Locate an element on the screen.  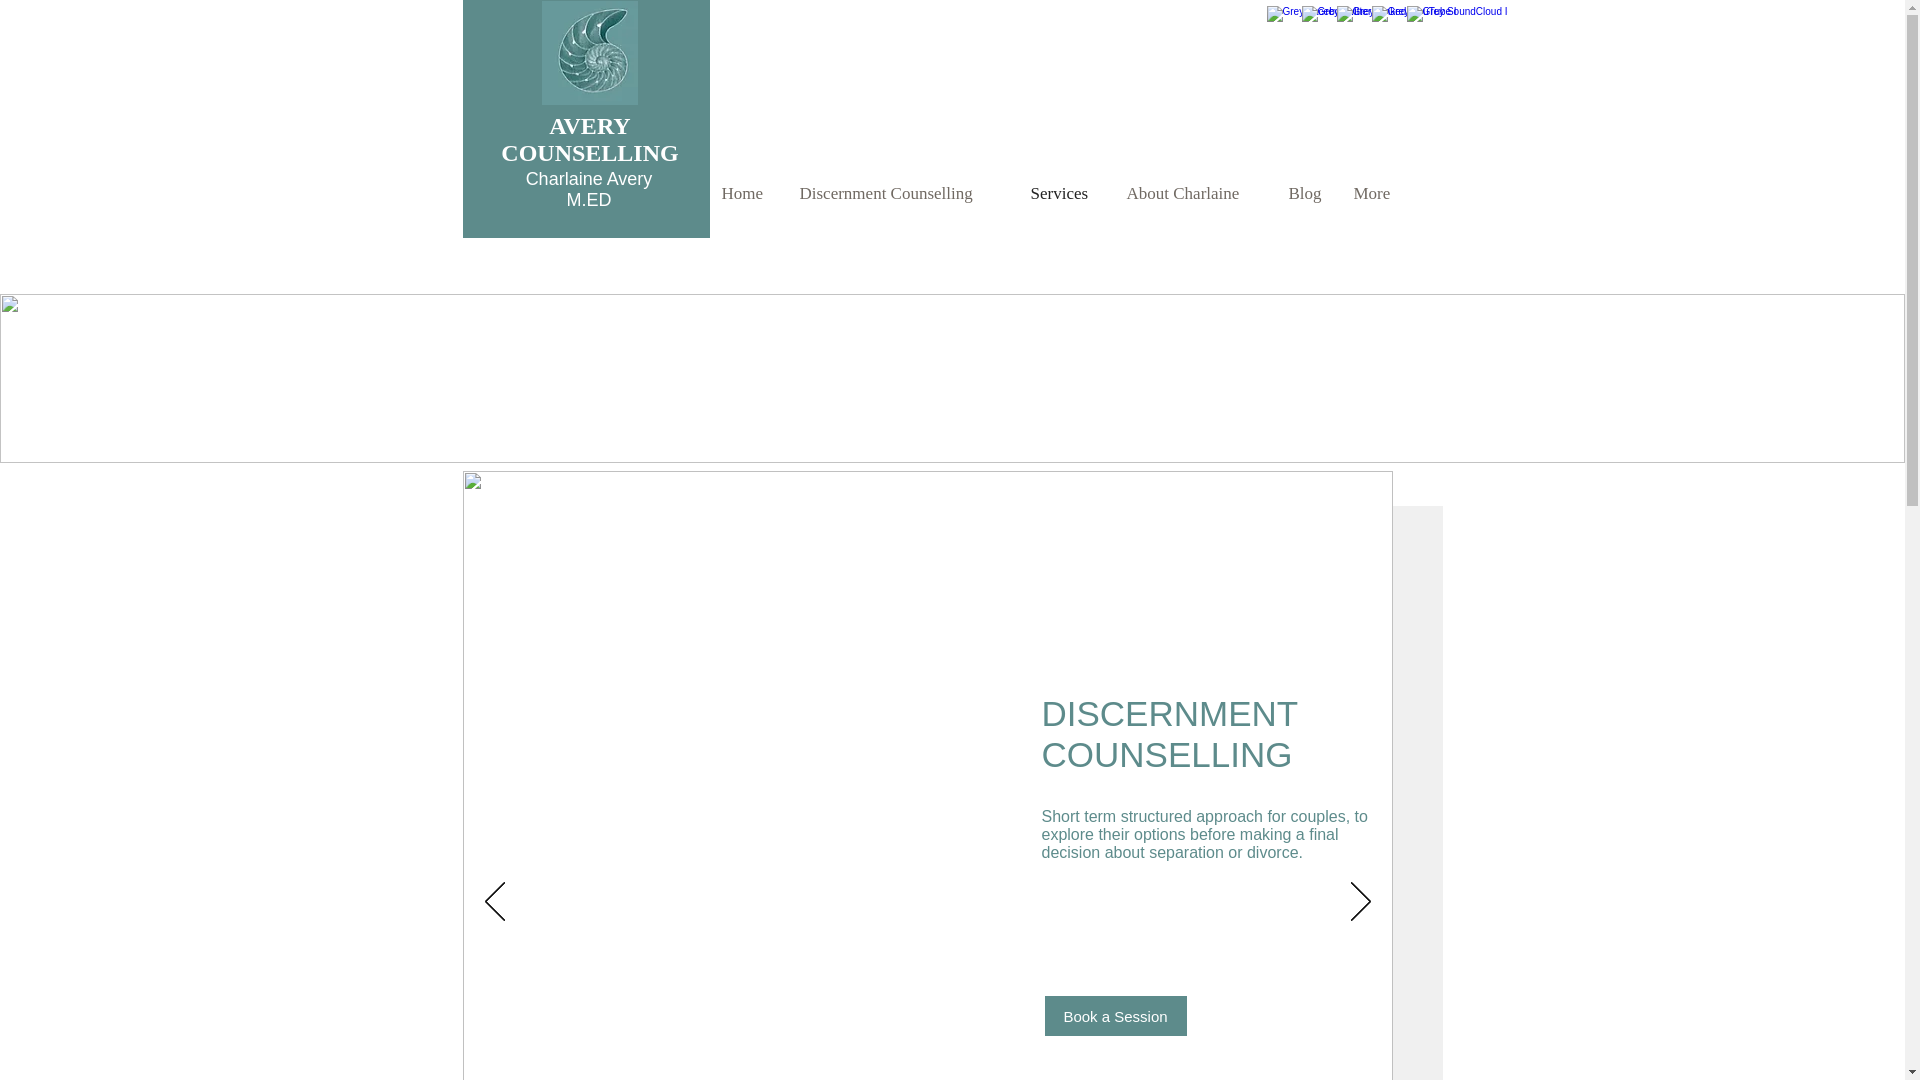
Book a Session is located at coordinates (1115, 1015).